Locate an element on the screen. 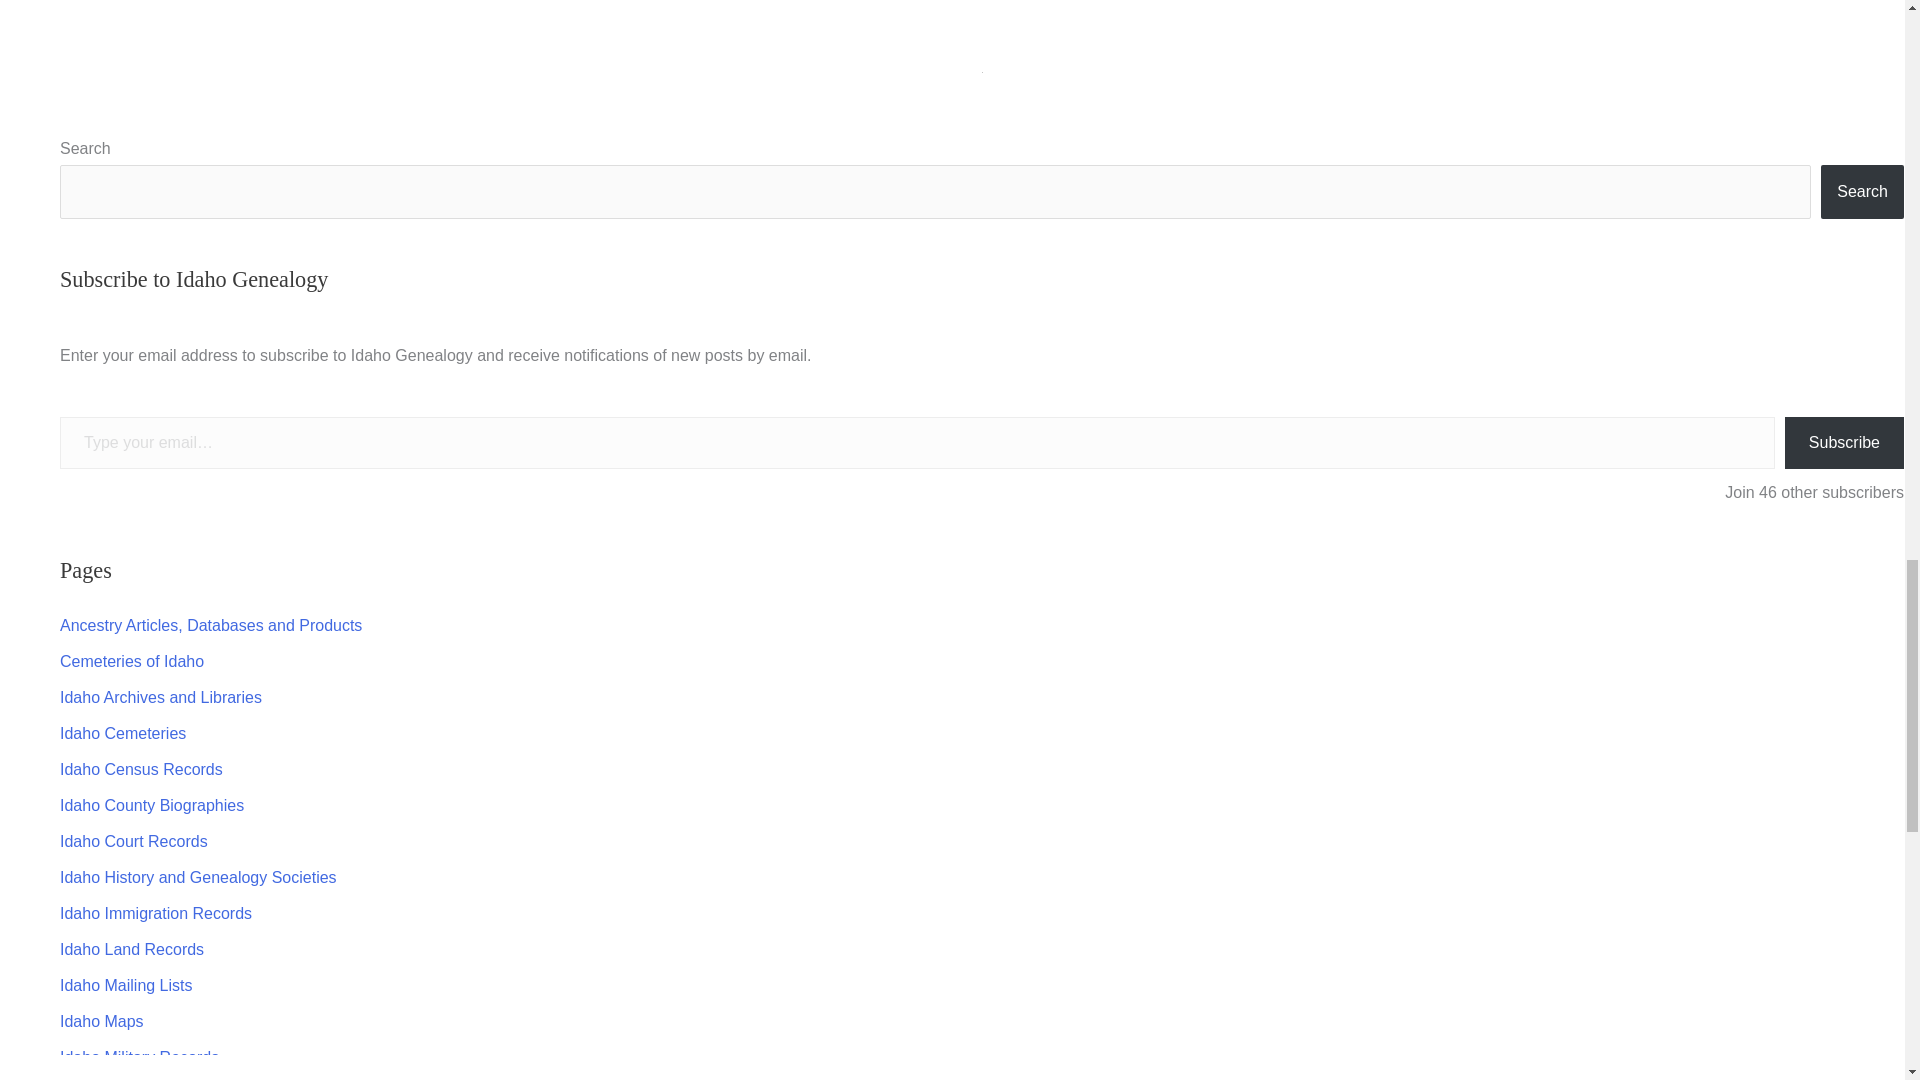  Idaho History and Genealogy Societies is located at coordinates (198, 877).